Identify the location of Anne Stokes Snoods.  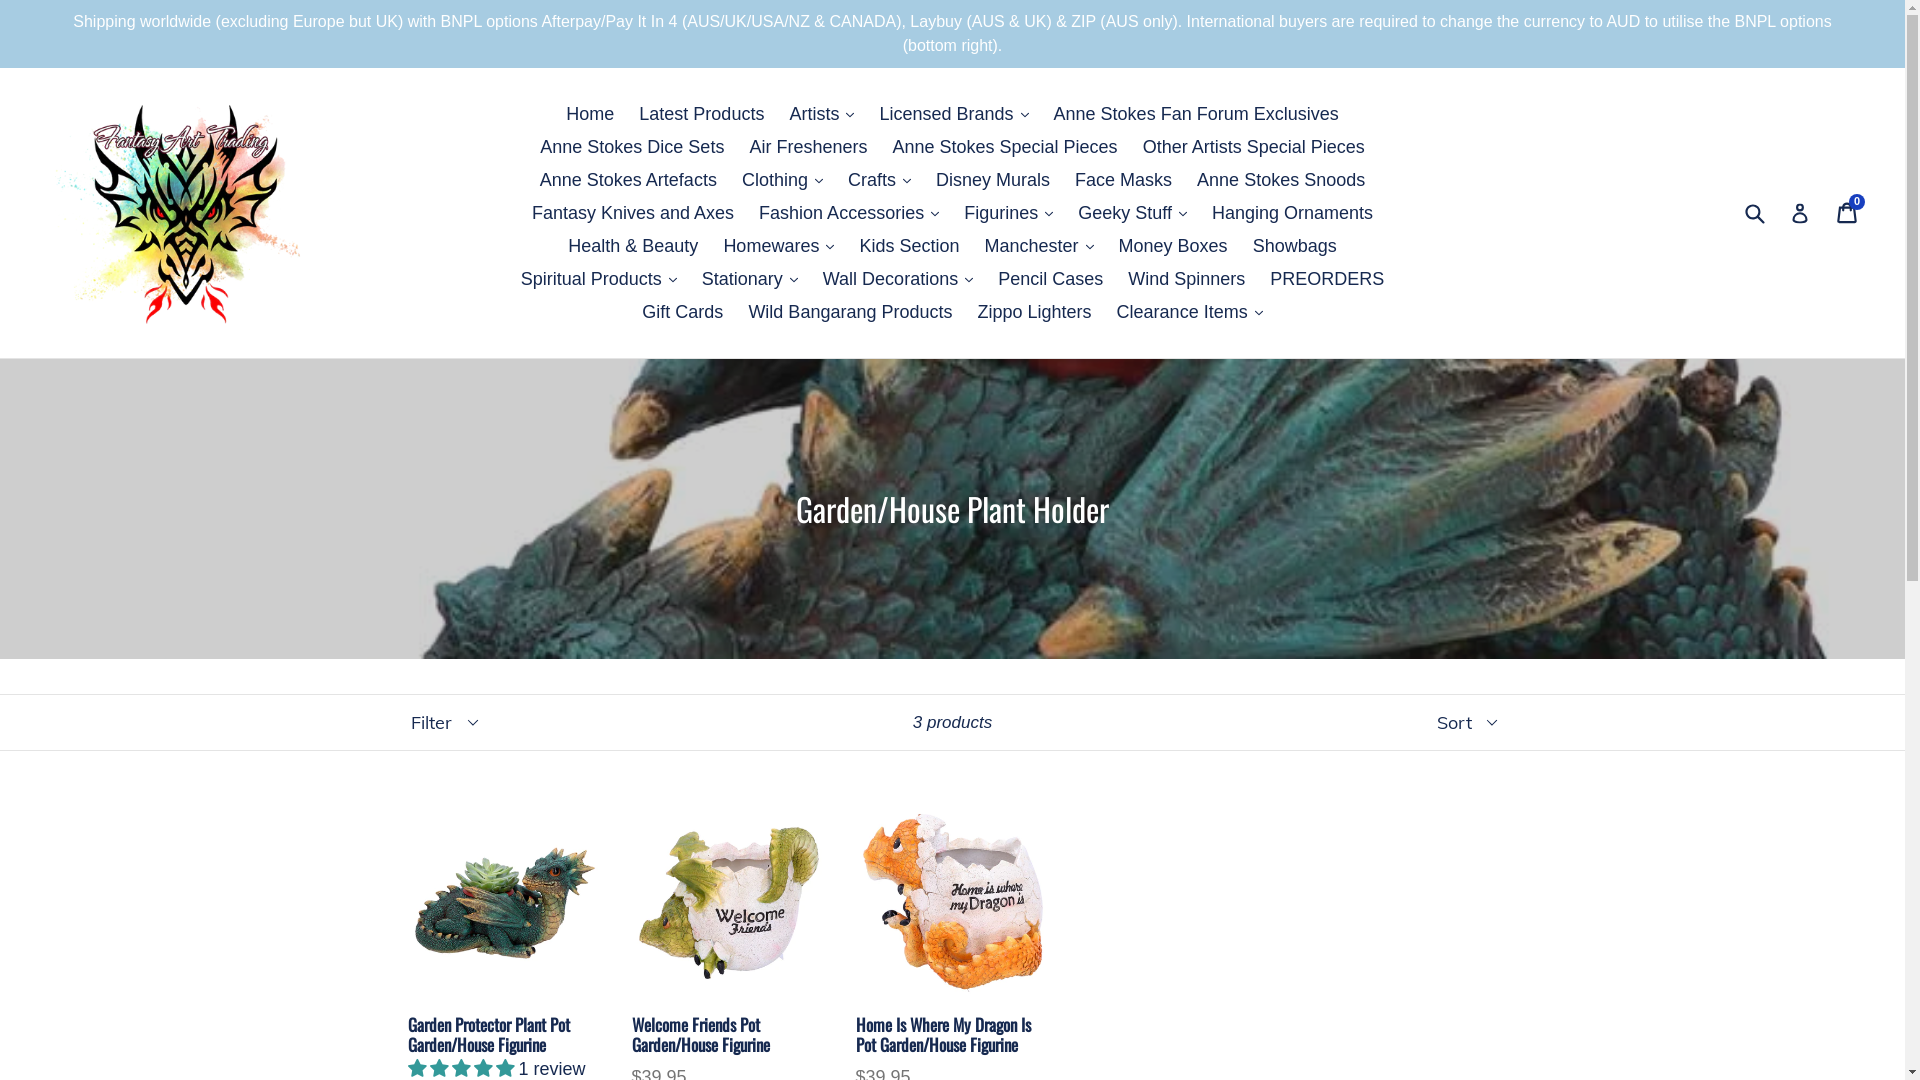
(1281, 180).